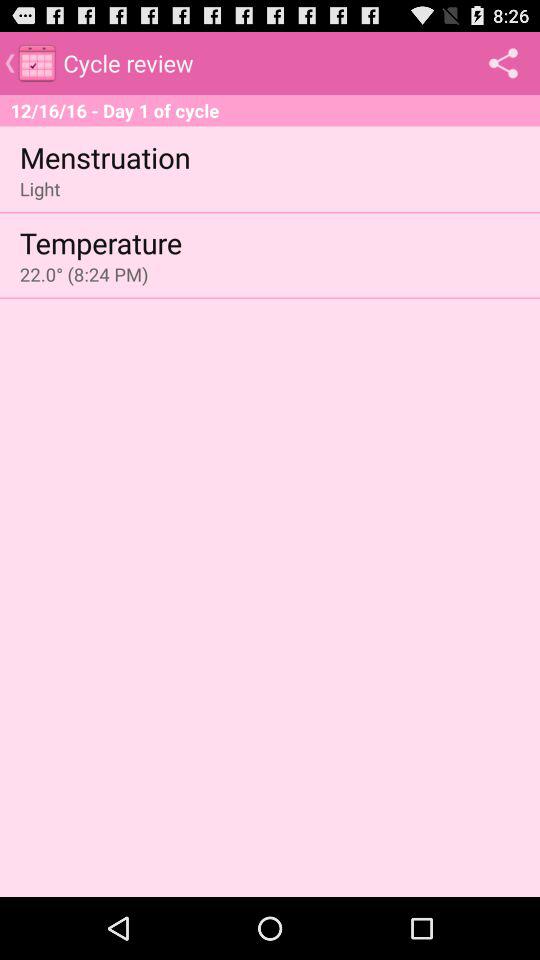 The image size is (540, 960). I want to click on jump until the menstruation item, so click(104, 156).